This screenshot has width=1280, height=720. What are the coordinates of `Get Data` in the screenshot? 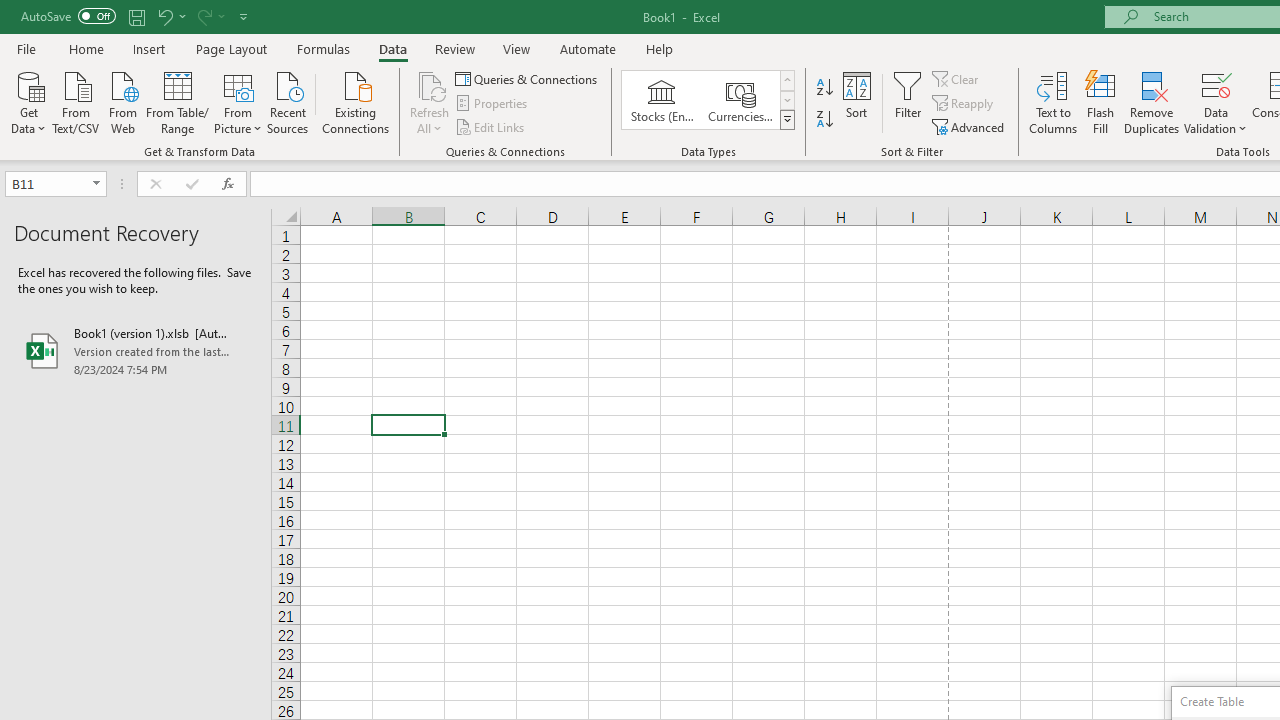 It's located at (28, 101).